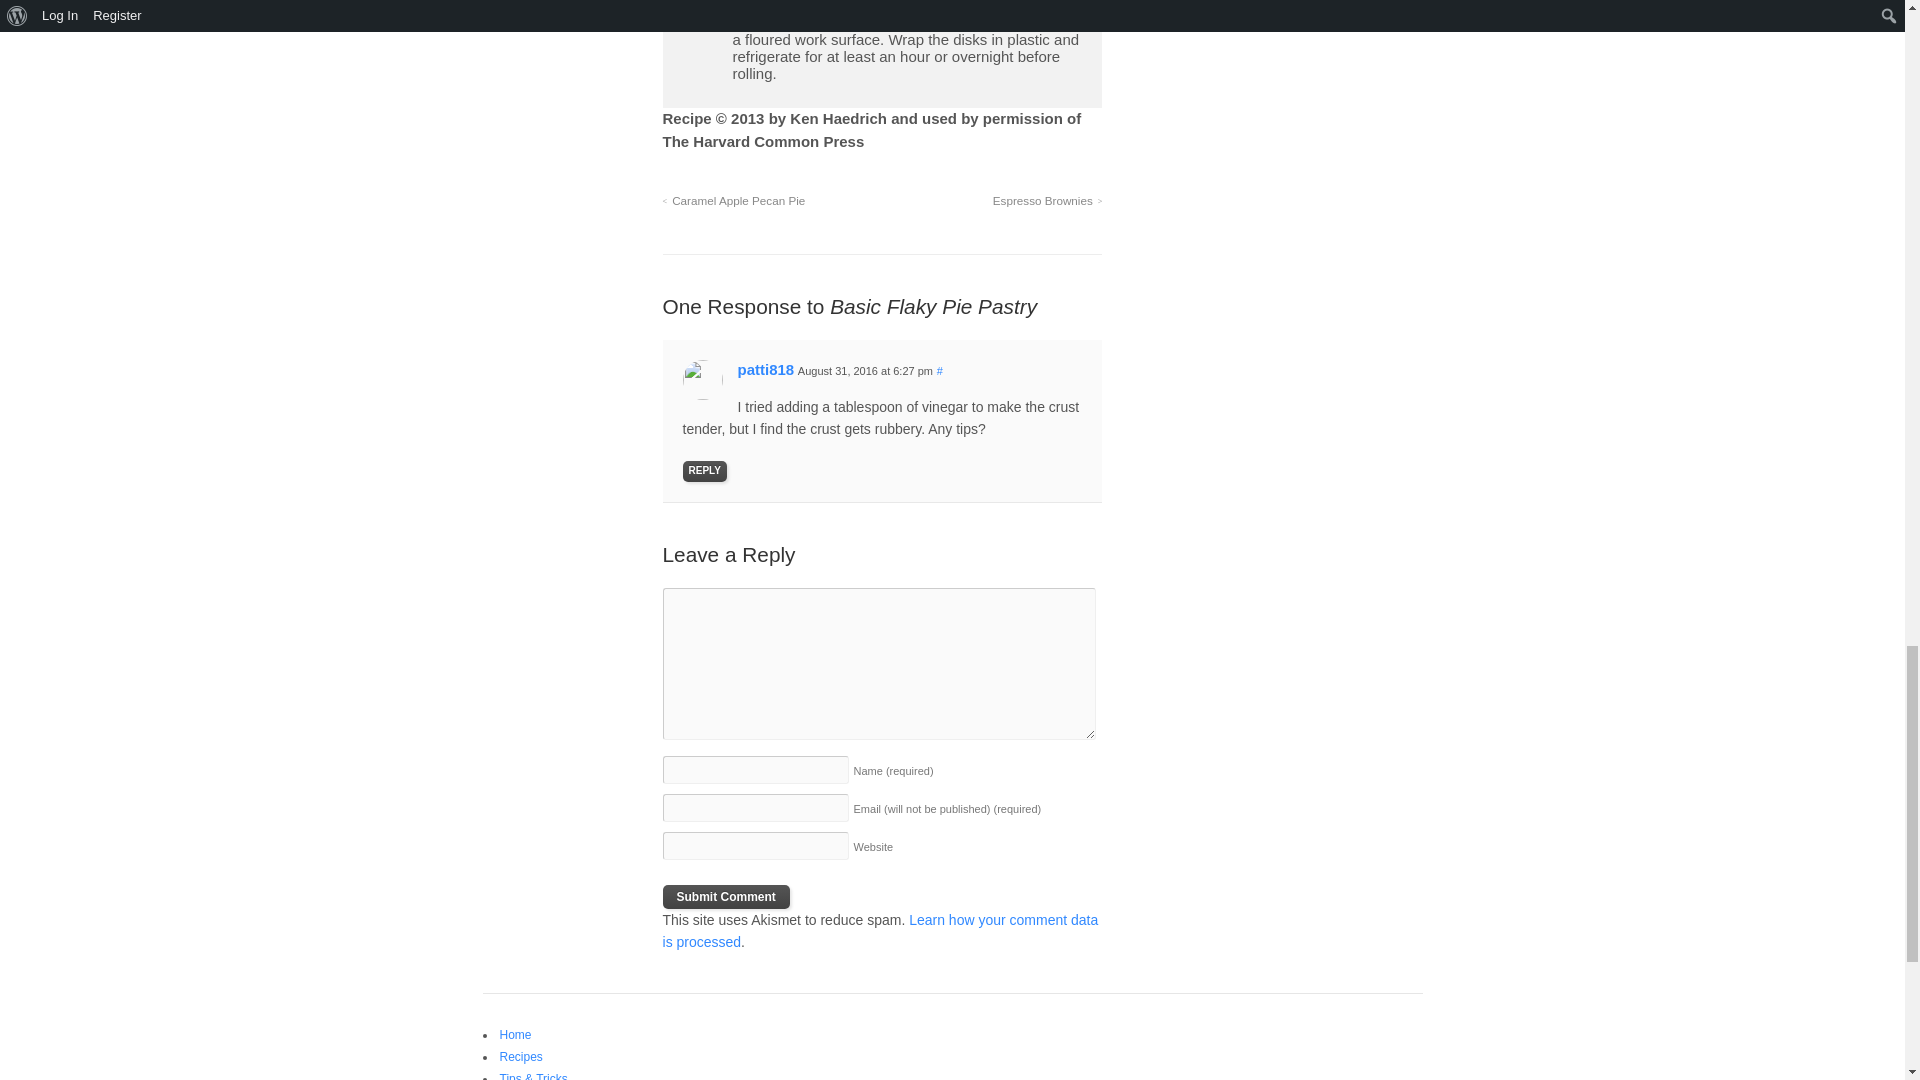 This screenshot has height=1080, width=1920. I want to click on Caramel Apple Pecan Pie, so click(734, 200).